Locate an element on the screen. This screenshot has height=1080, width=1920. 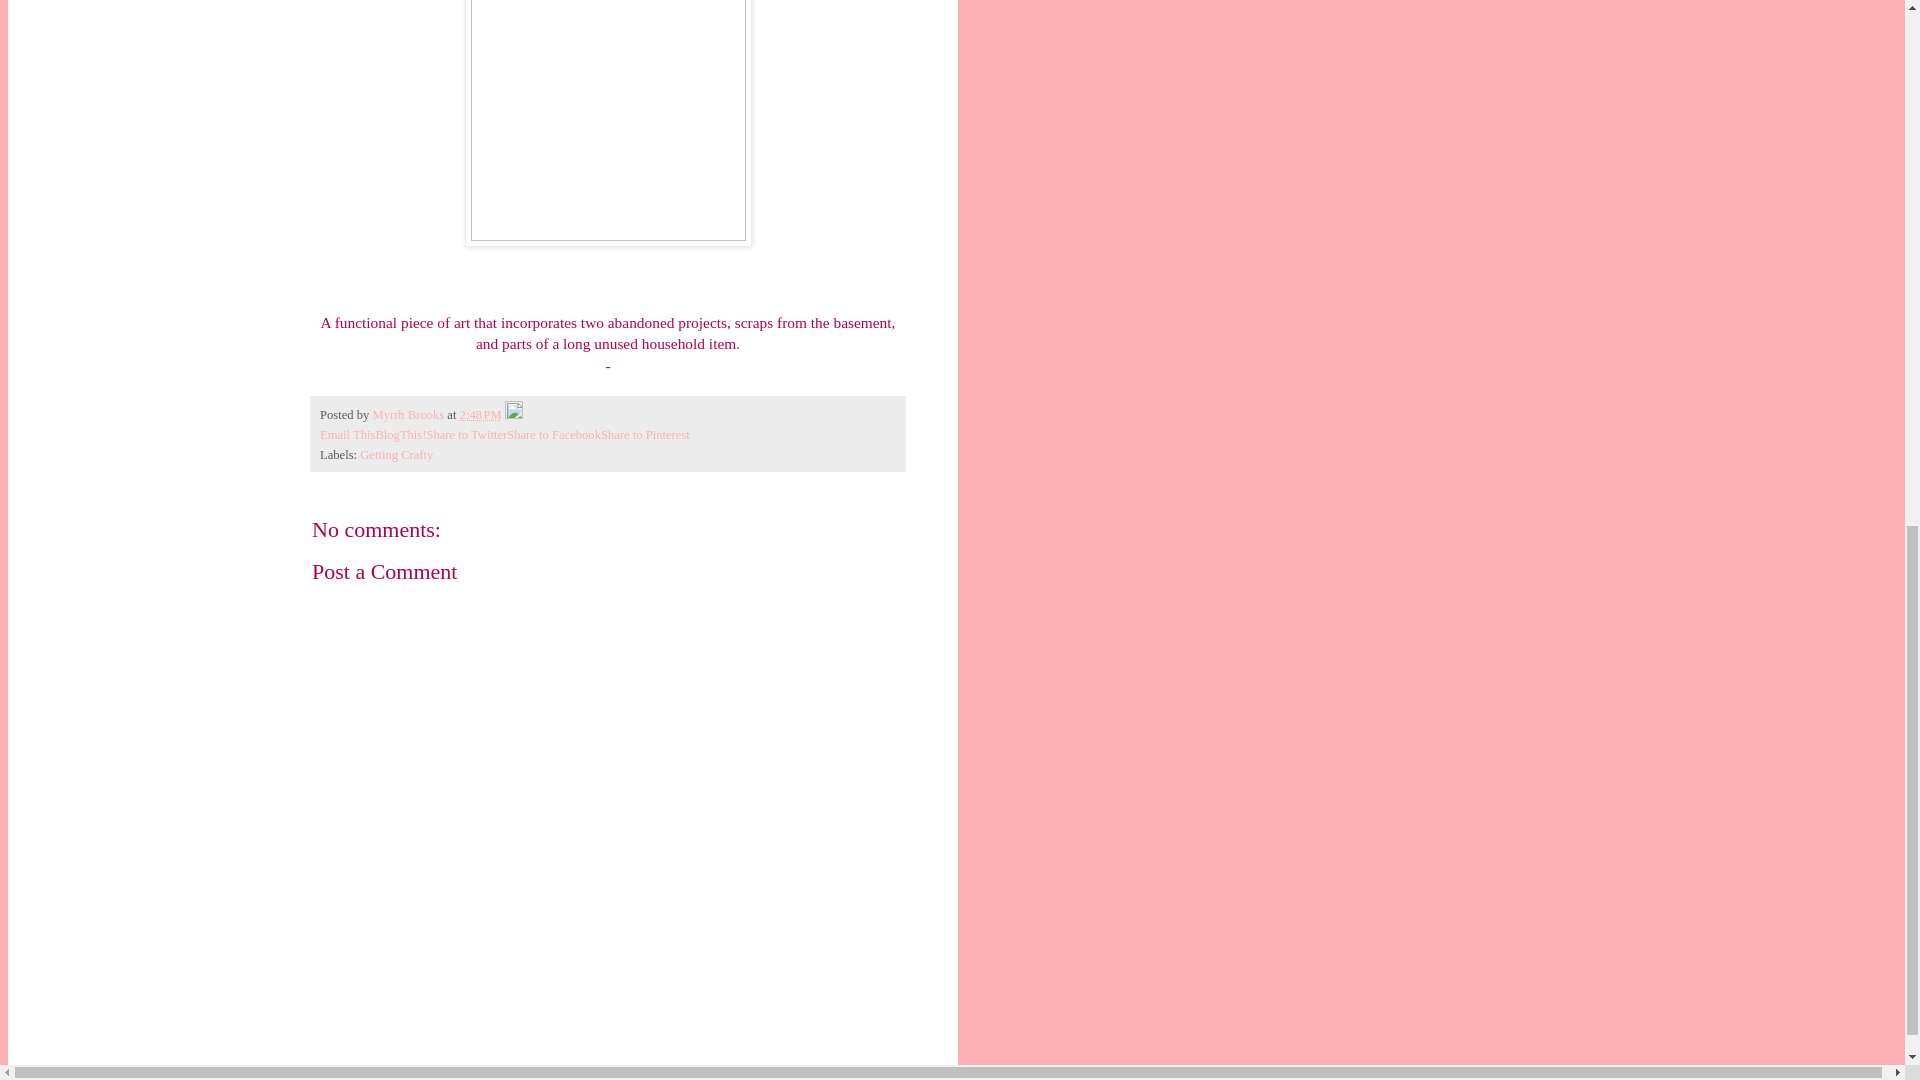
permanent link is located at coordinates (480, 415).